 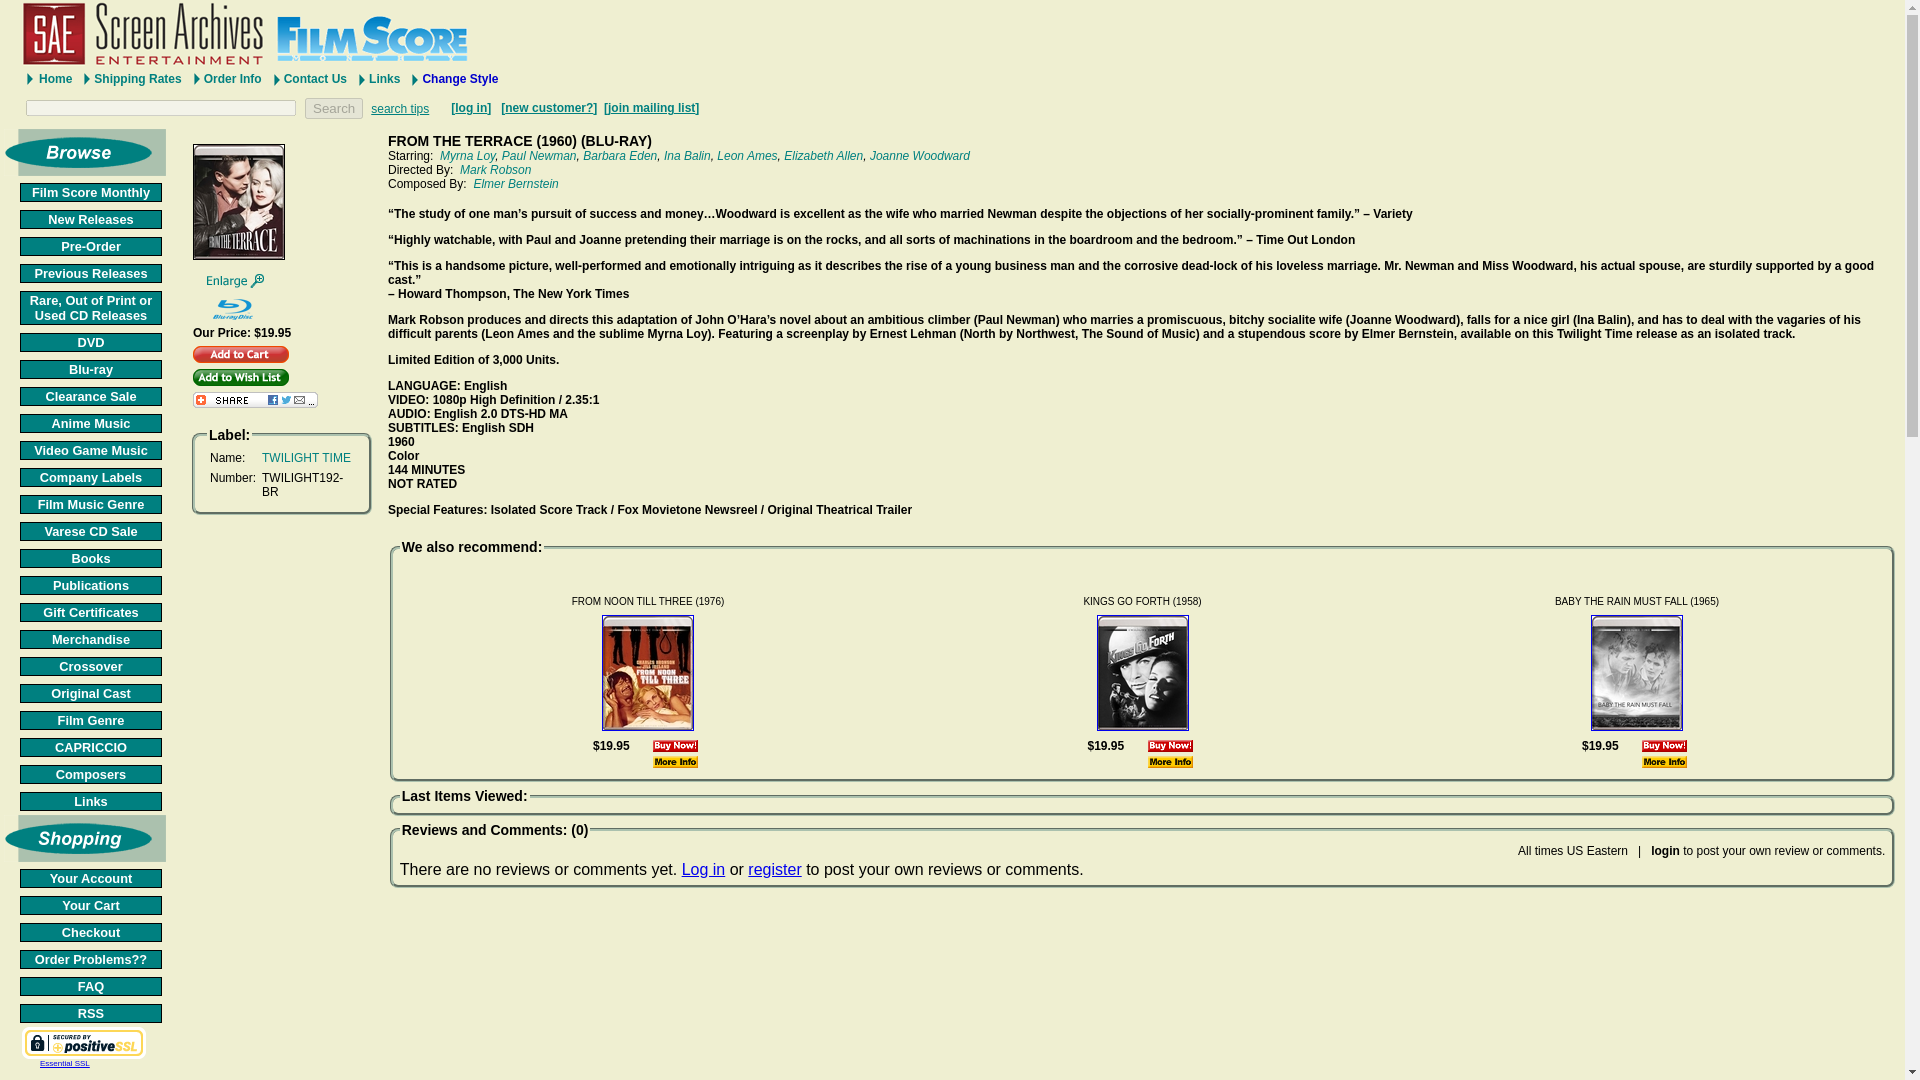 What do you see at coordinates (90, 423) in the screenshot?
I see `Anime Music` at bounding box center [90, 423].